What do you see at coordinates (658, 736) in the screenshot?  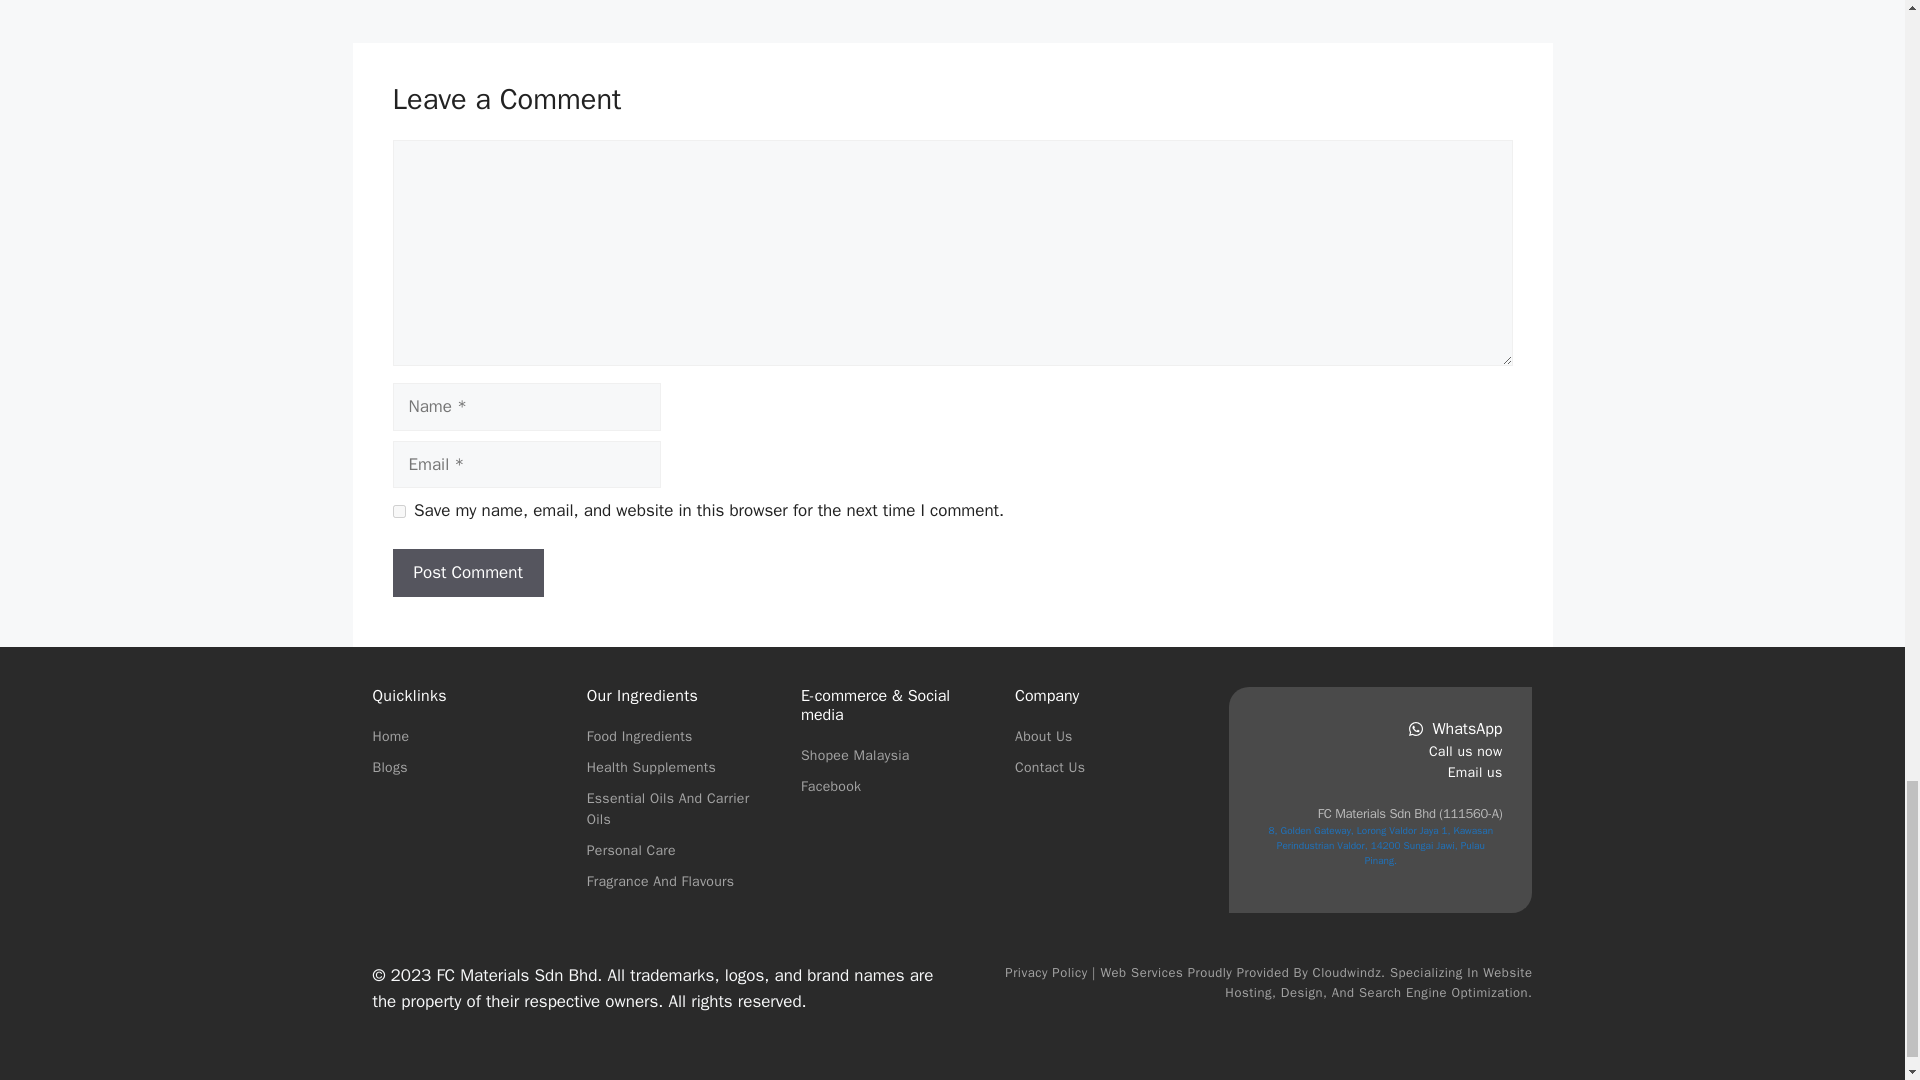 I see `Ingredients` at bounding box center [658, 736].